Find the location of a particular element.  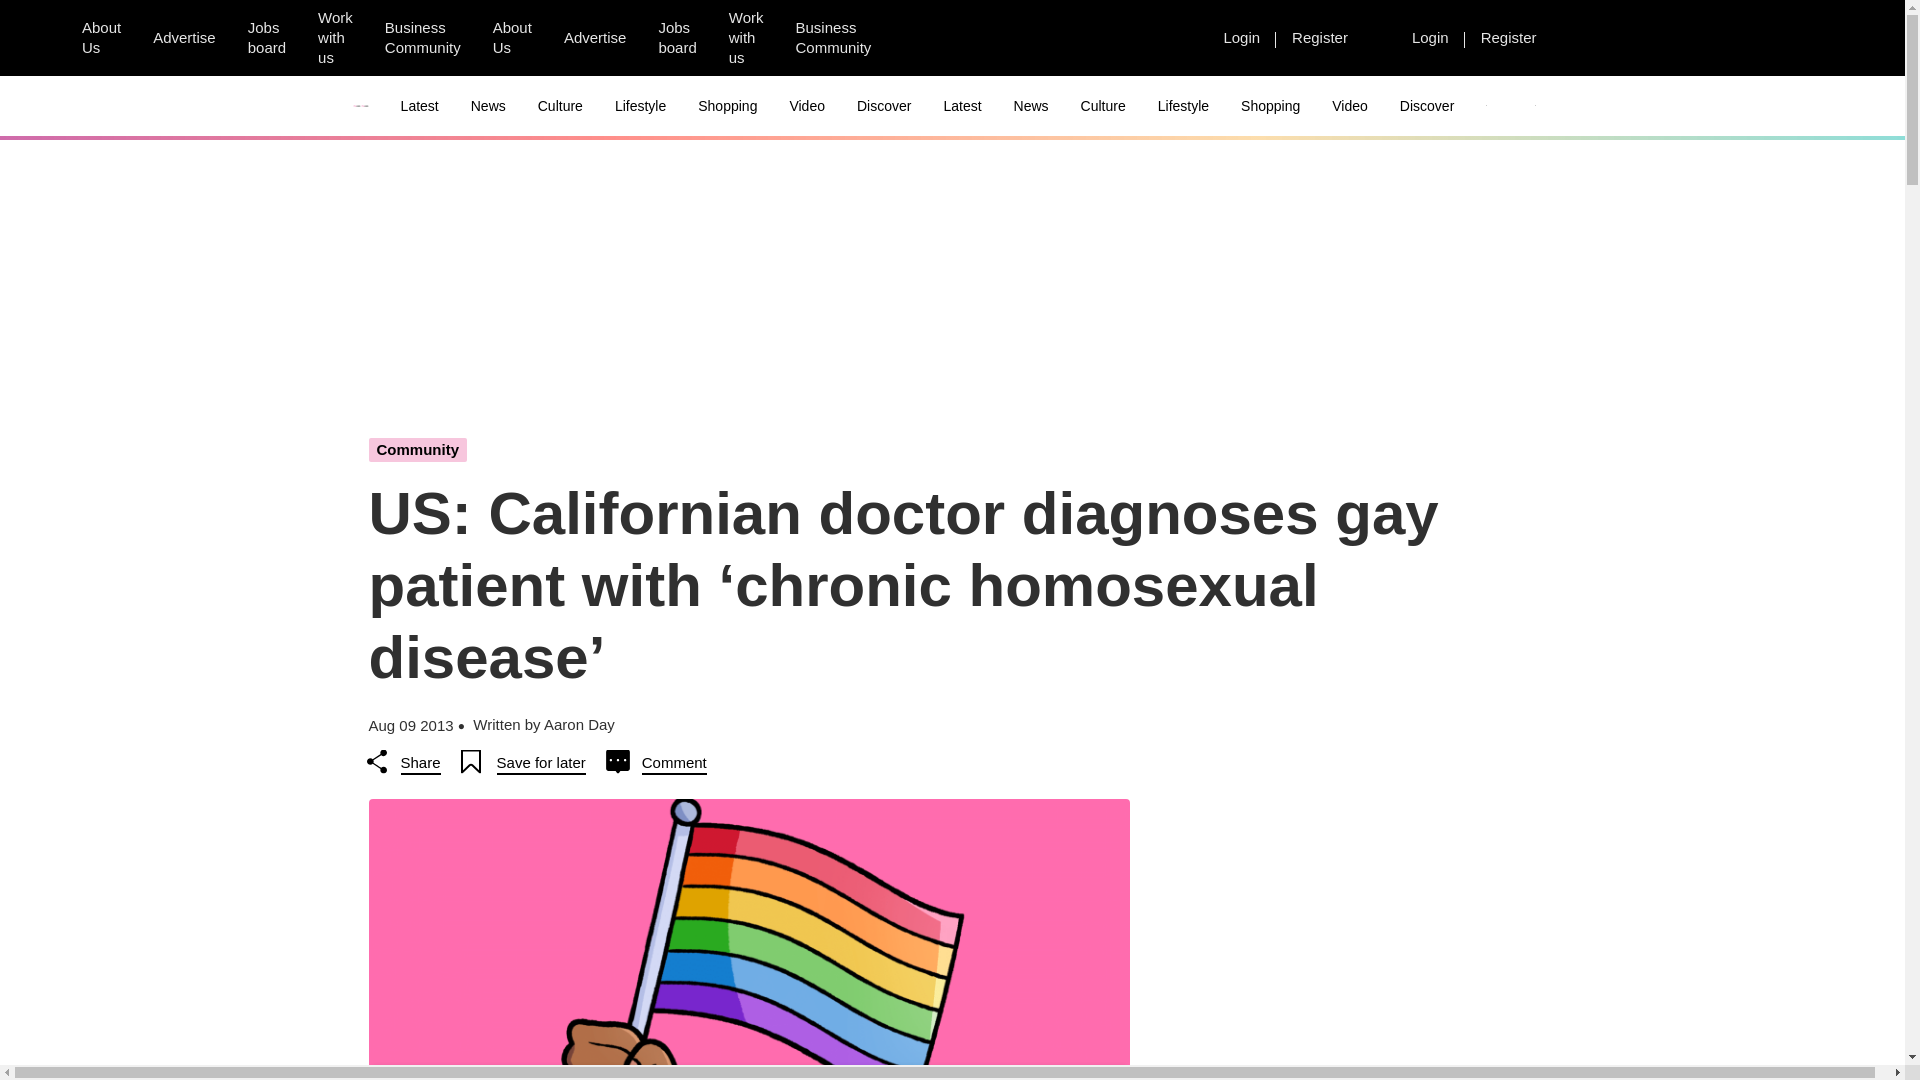

Login is located at coordinates (1430, 37).